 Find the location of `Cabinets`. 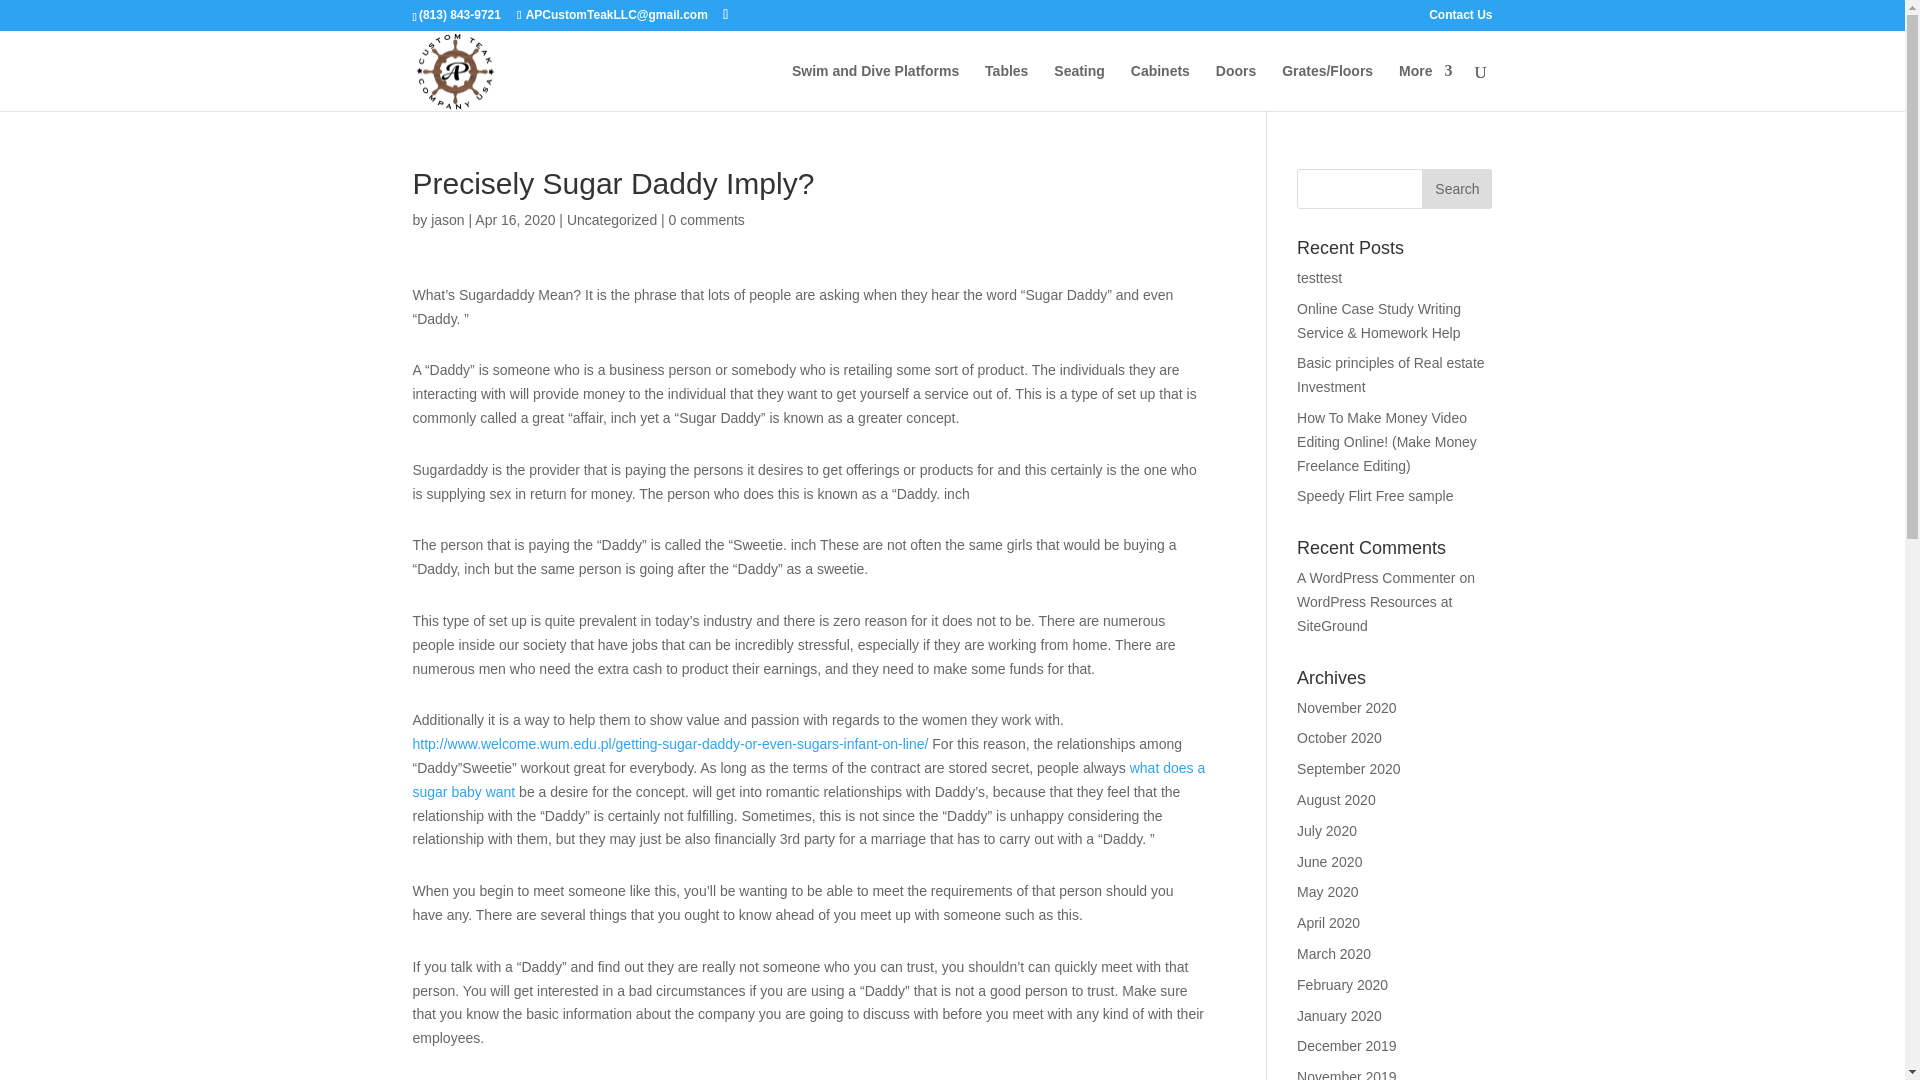

Cabinets is located at coordinates (1160, 87).